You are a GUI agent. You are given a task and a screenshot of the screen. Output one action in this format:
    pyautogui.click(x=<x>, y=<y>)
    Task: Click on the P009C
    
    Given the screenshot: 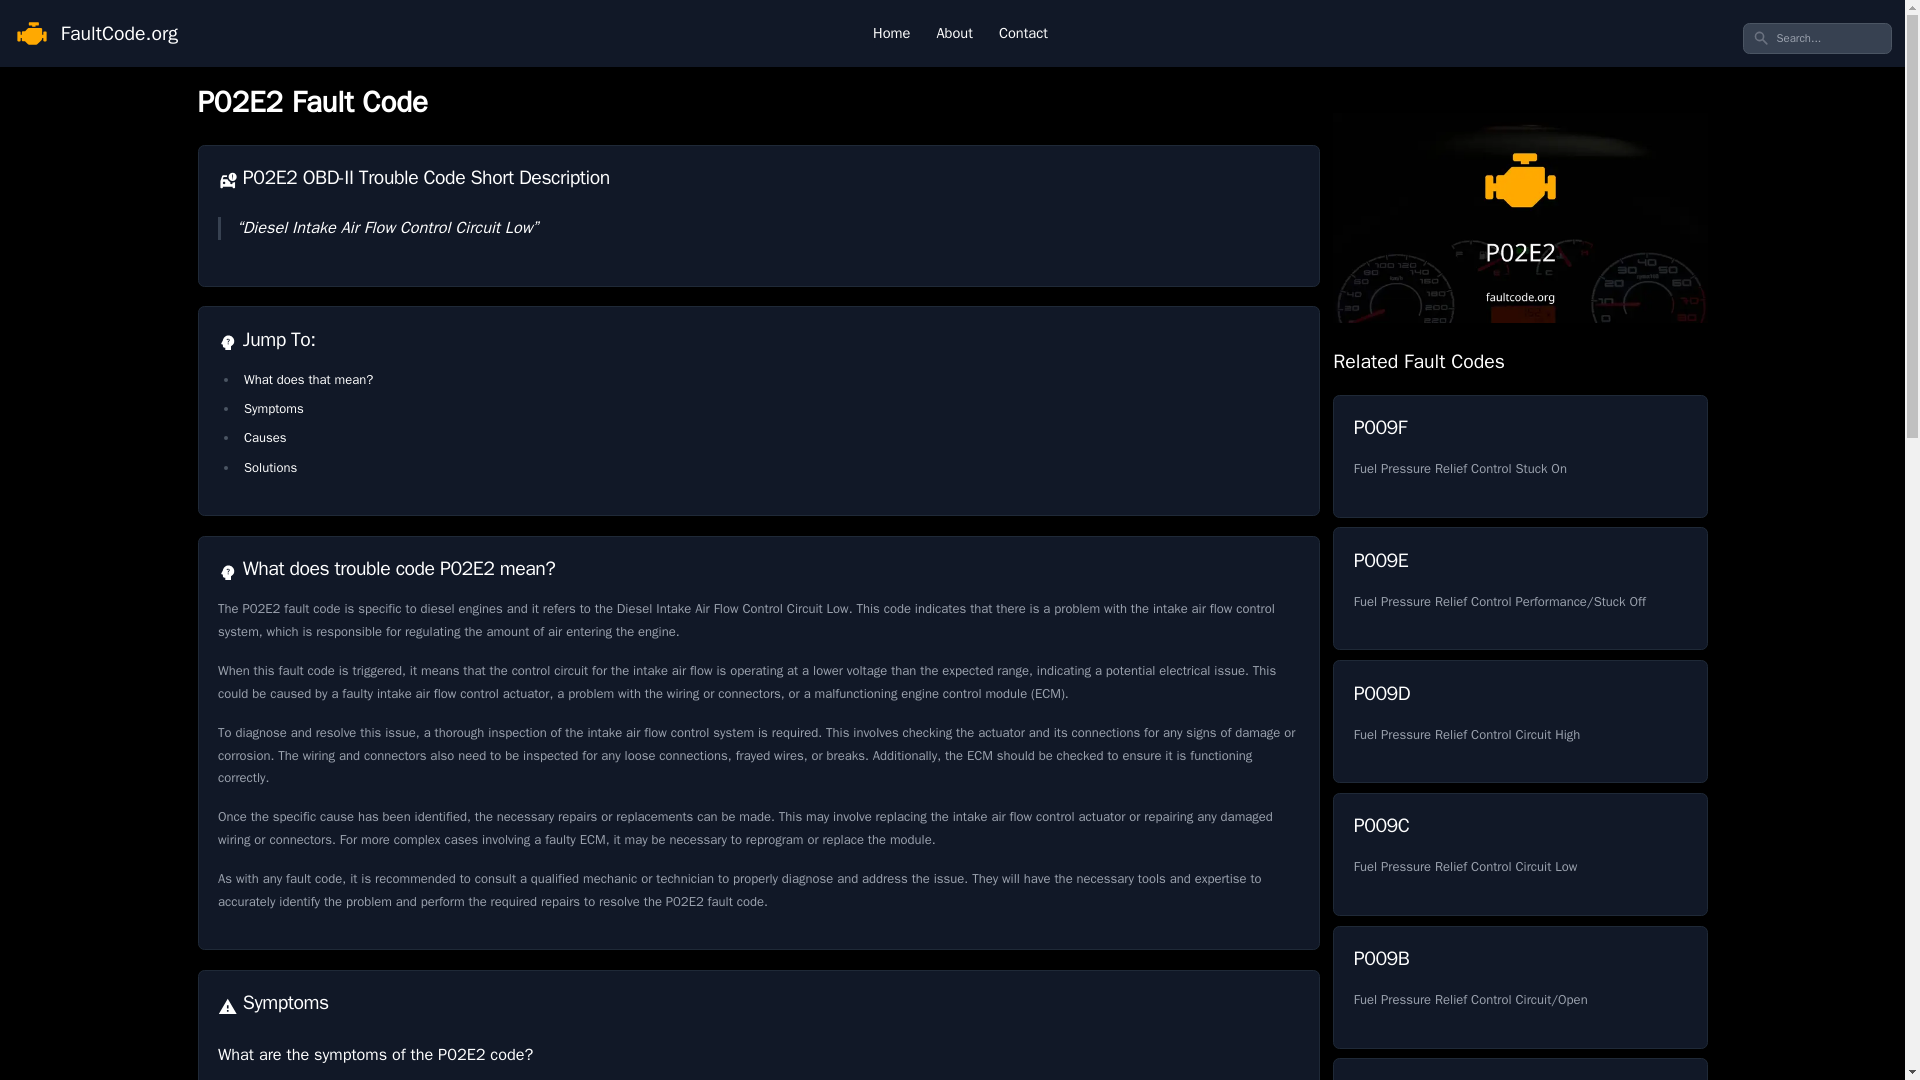 What is the action you would take?
    pyautogui.click(x=273, y=408)
    